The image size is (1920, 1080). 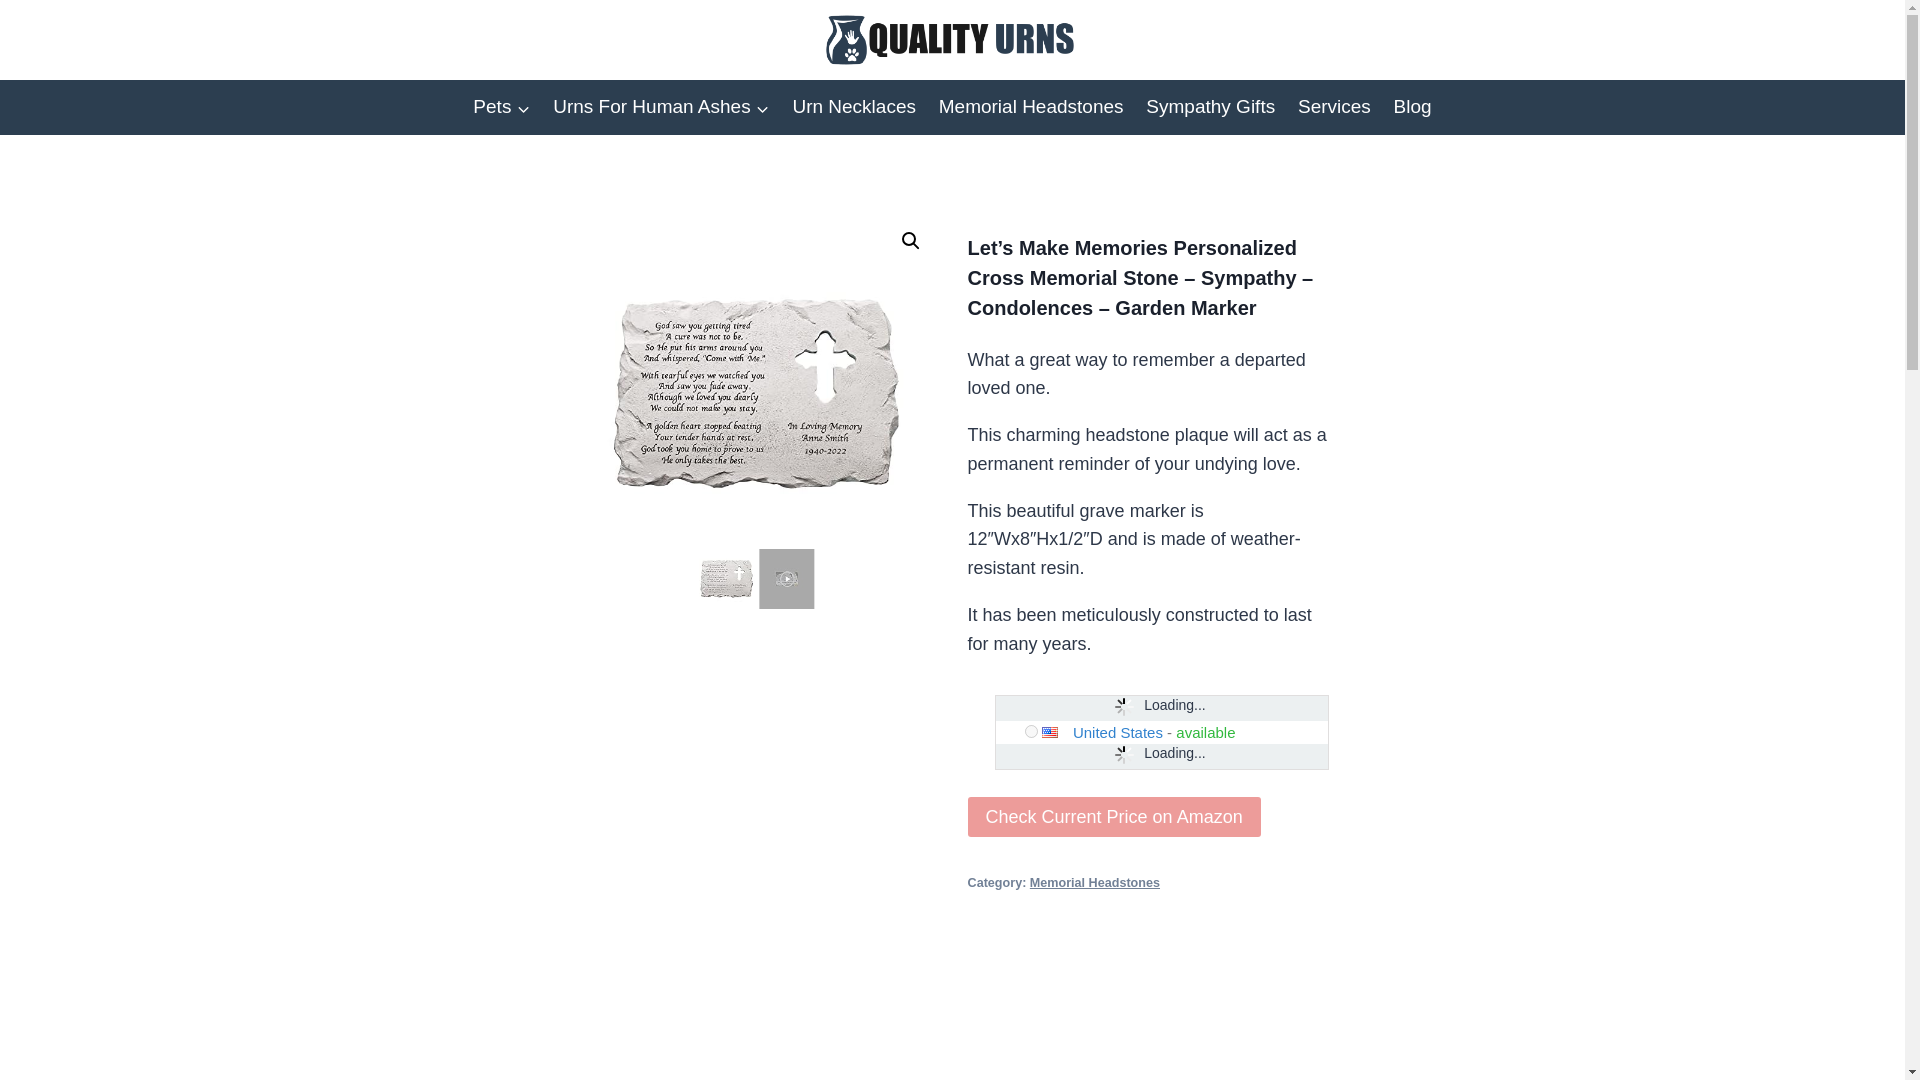 What do you see at coordinates (1094, 882) in the screenshot?
I see `Memorial Headstones` at bounding box center [1094, 882].